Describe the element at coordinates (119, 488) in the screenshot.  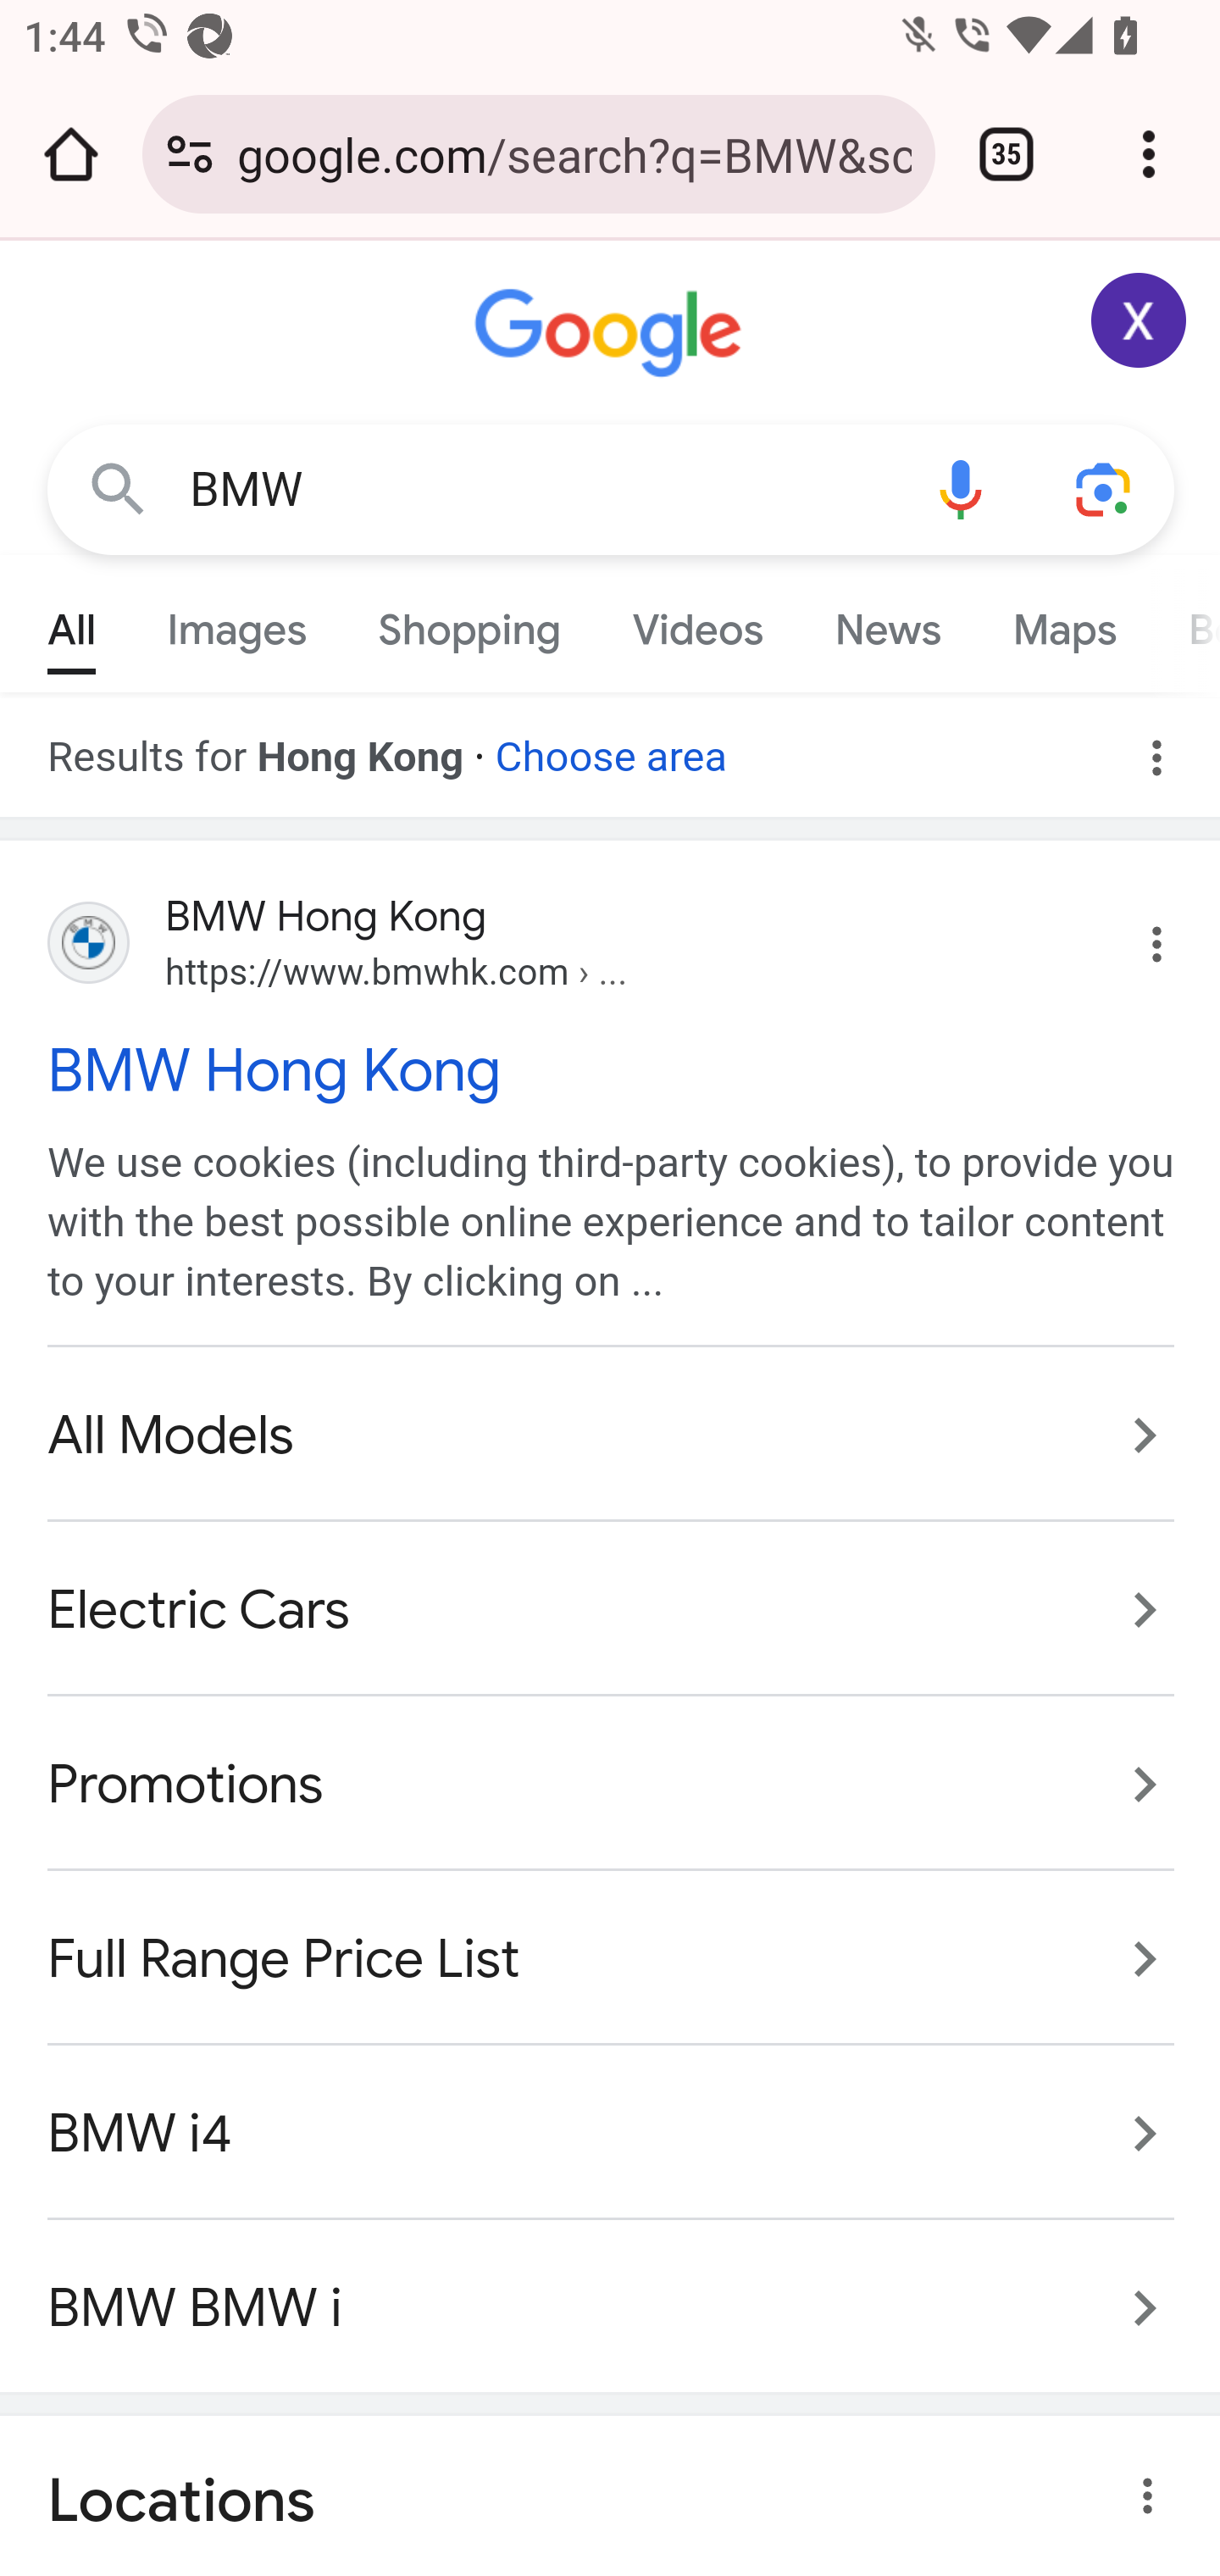
I see `Google Search` at that location.